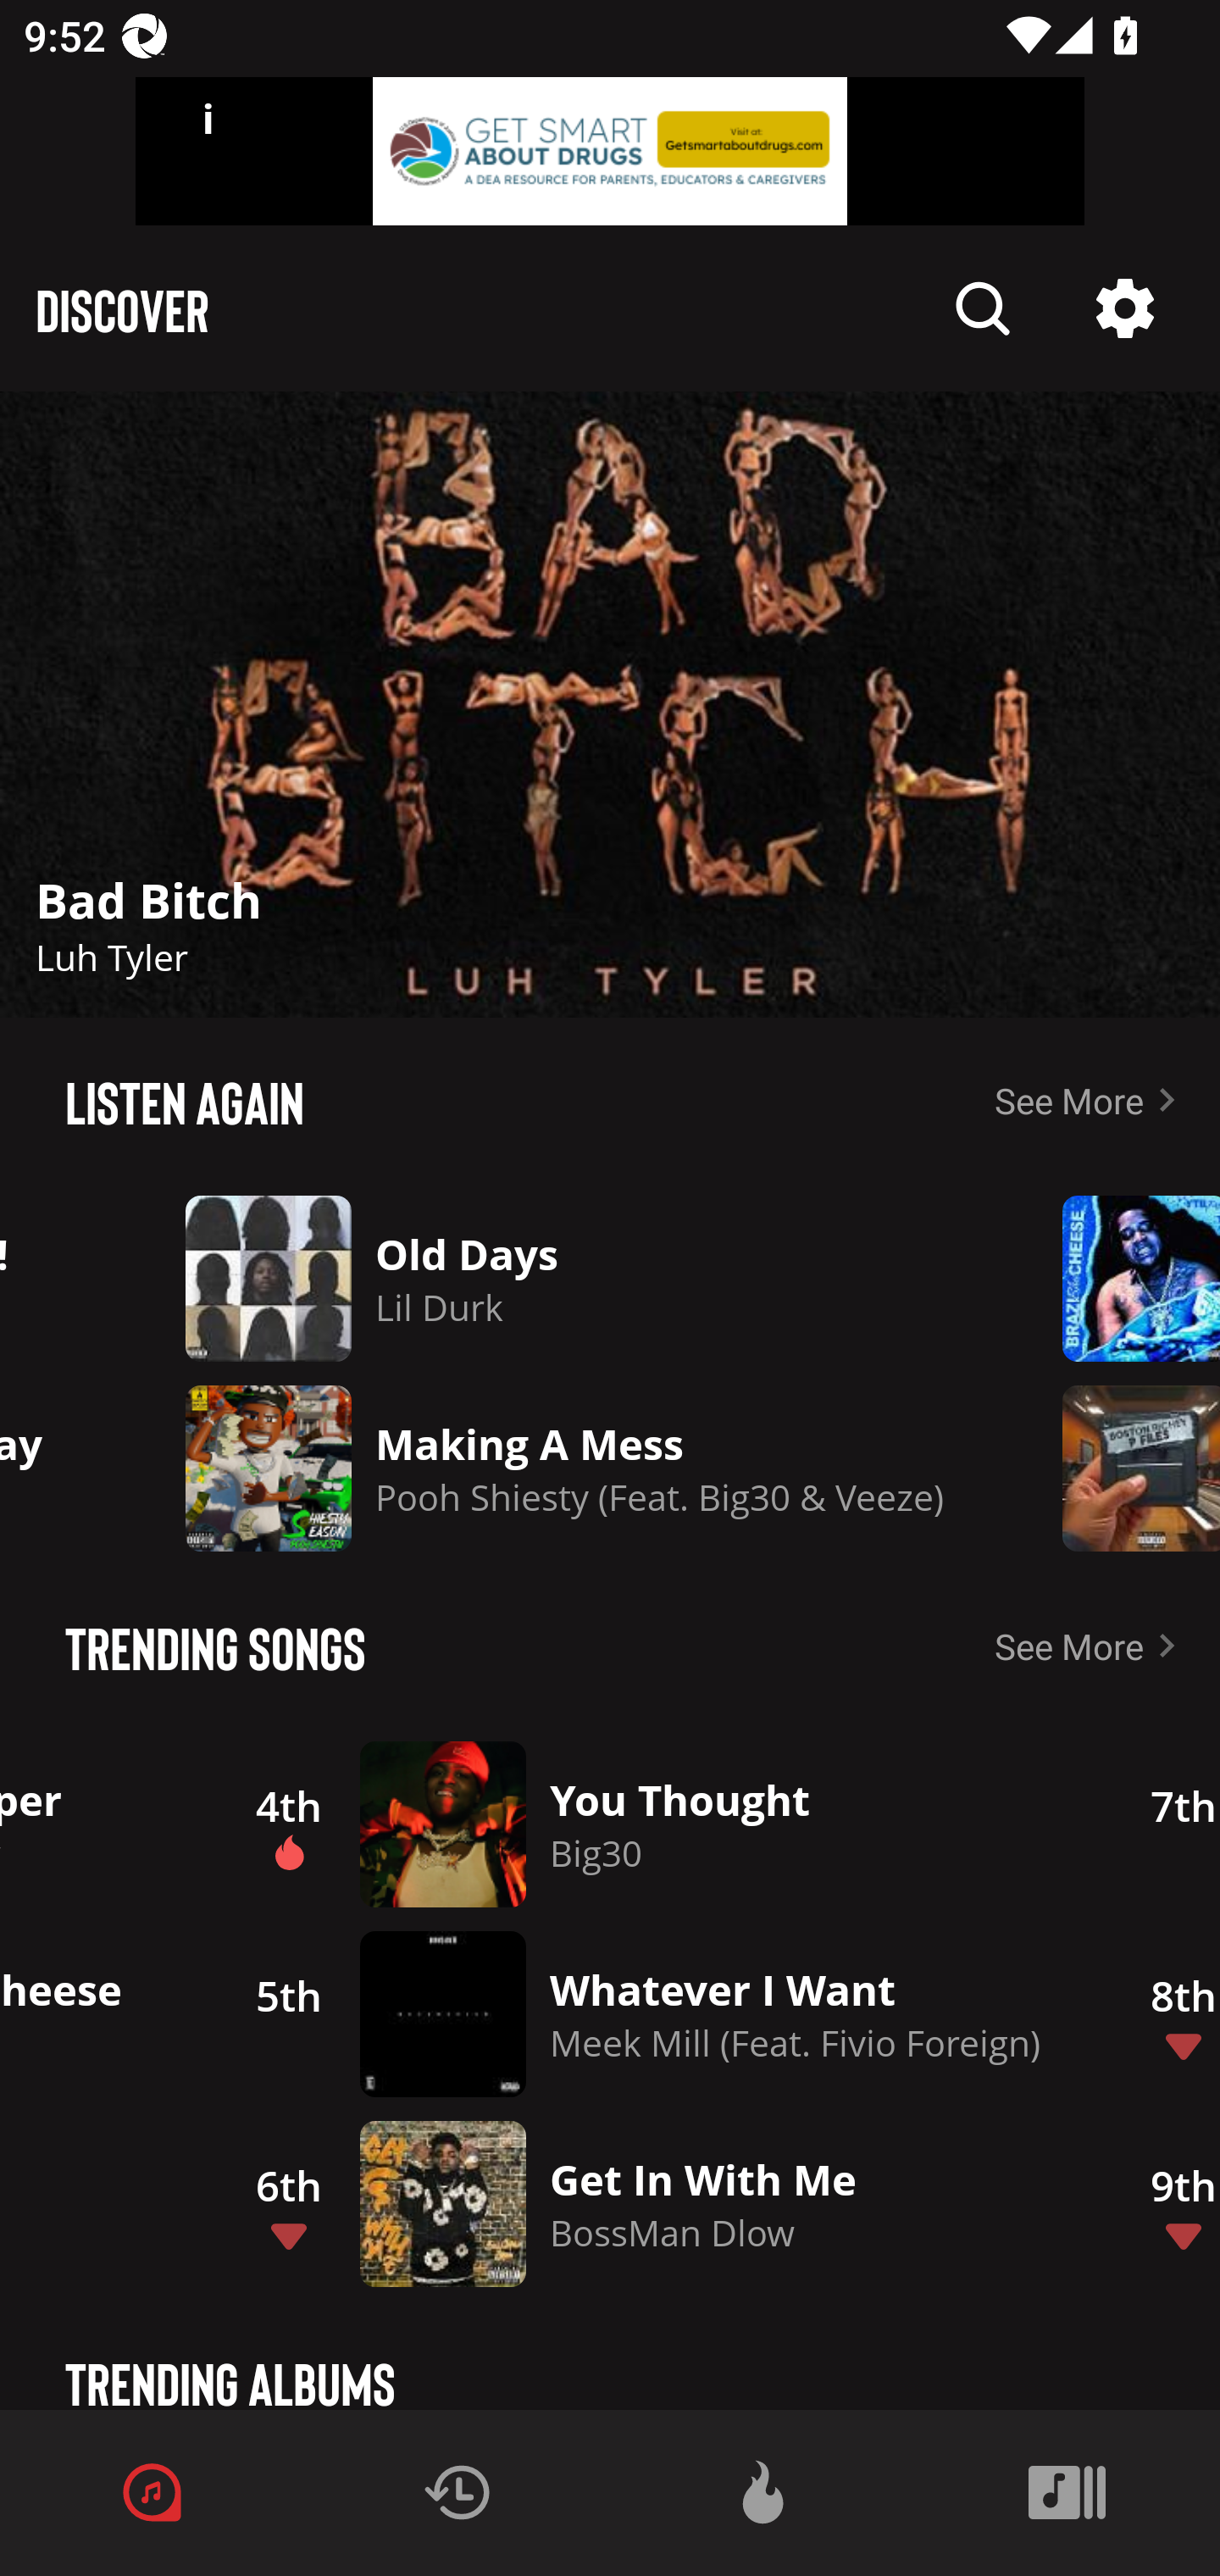 The height and width of the screenshot is (2576, 1220). I want to click on Description, so click(1117, 1279).